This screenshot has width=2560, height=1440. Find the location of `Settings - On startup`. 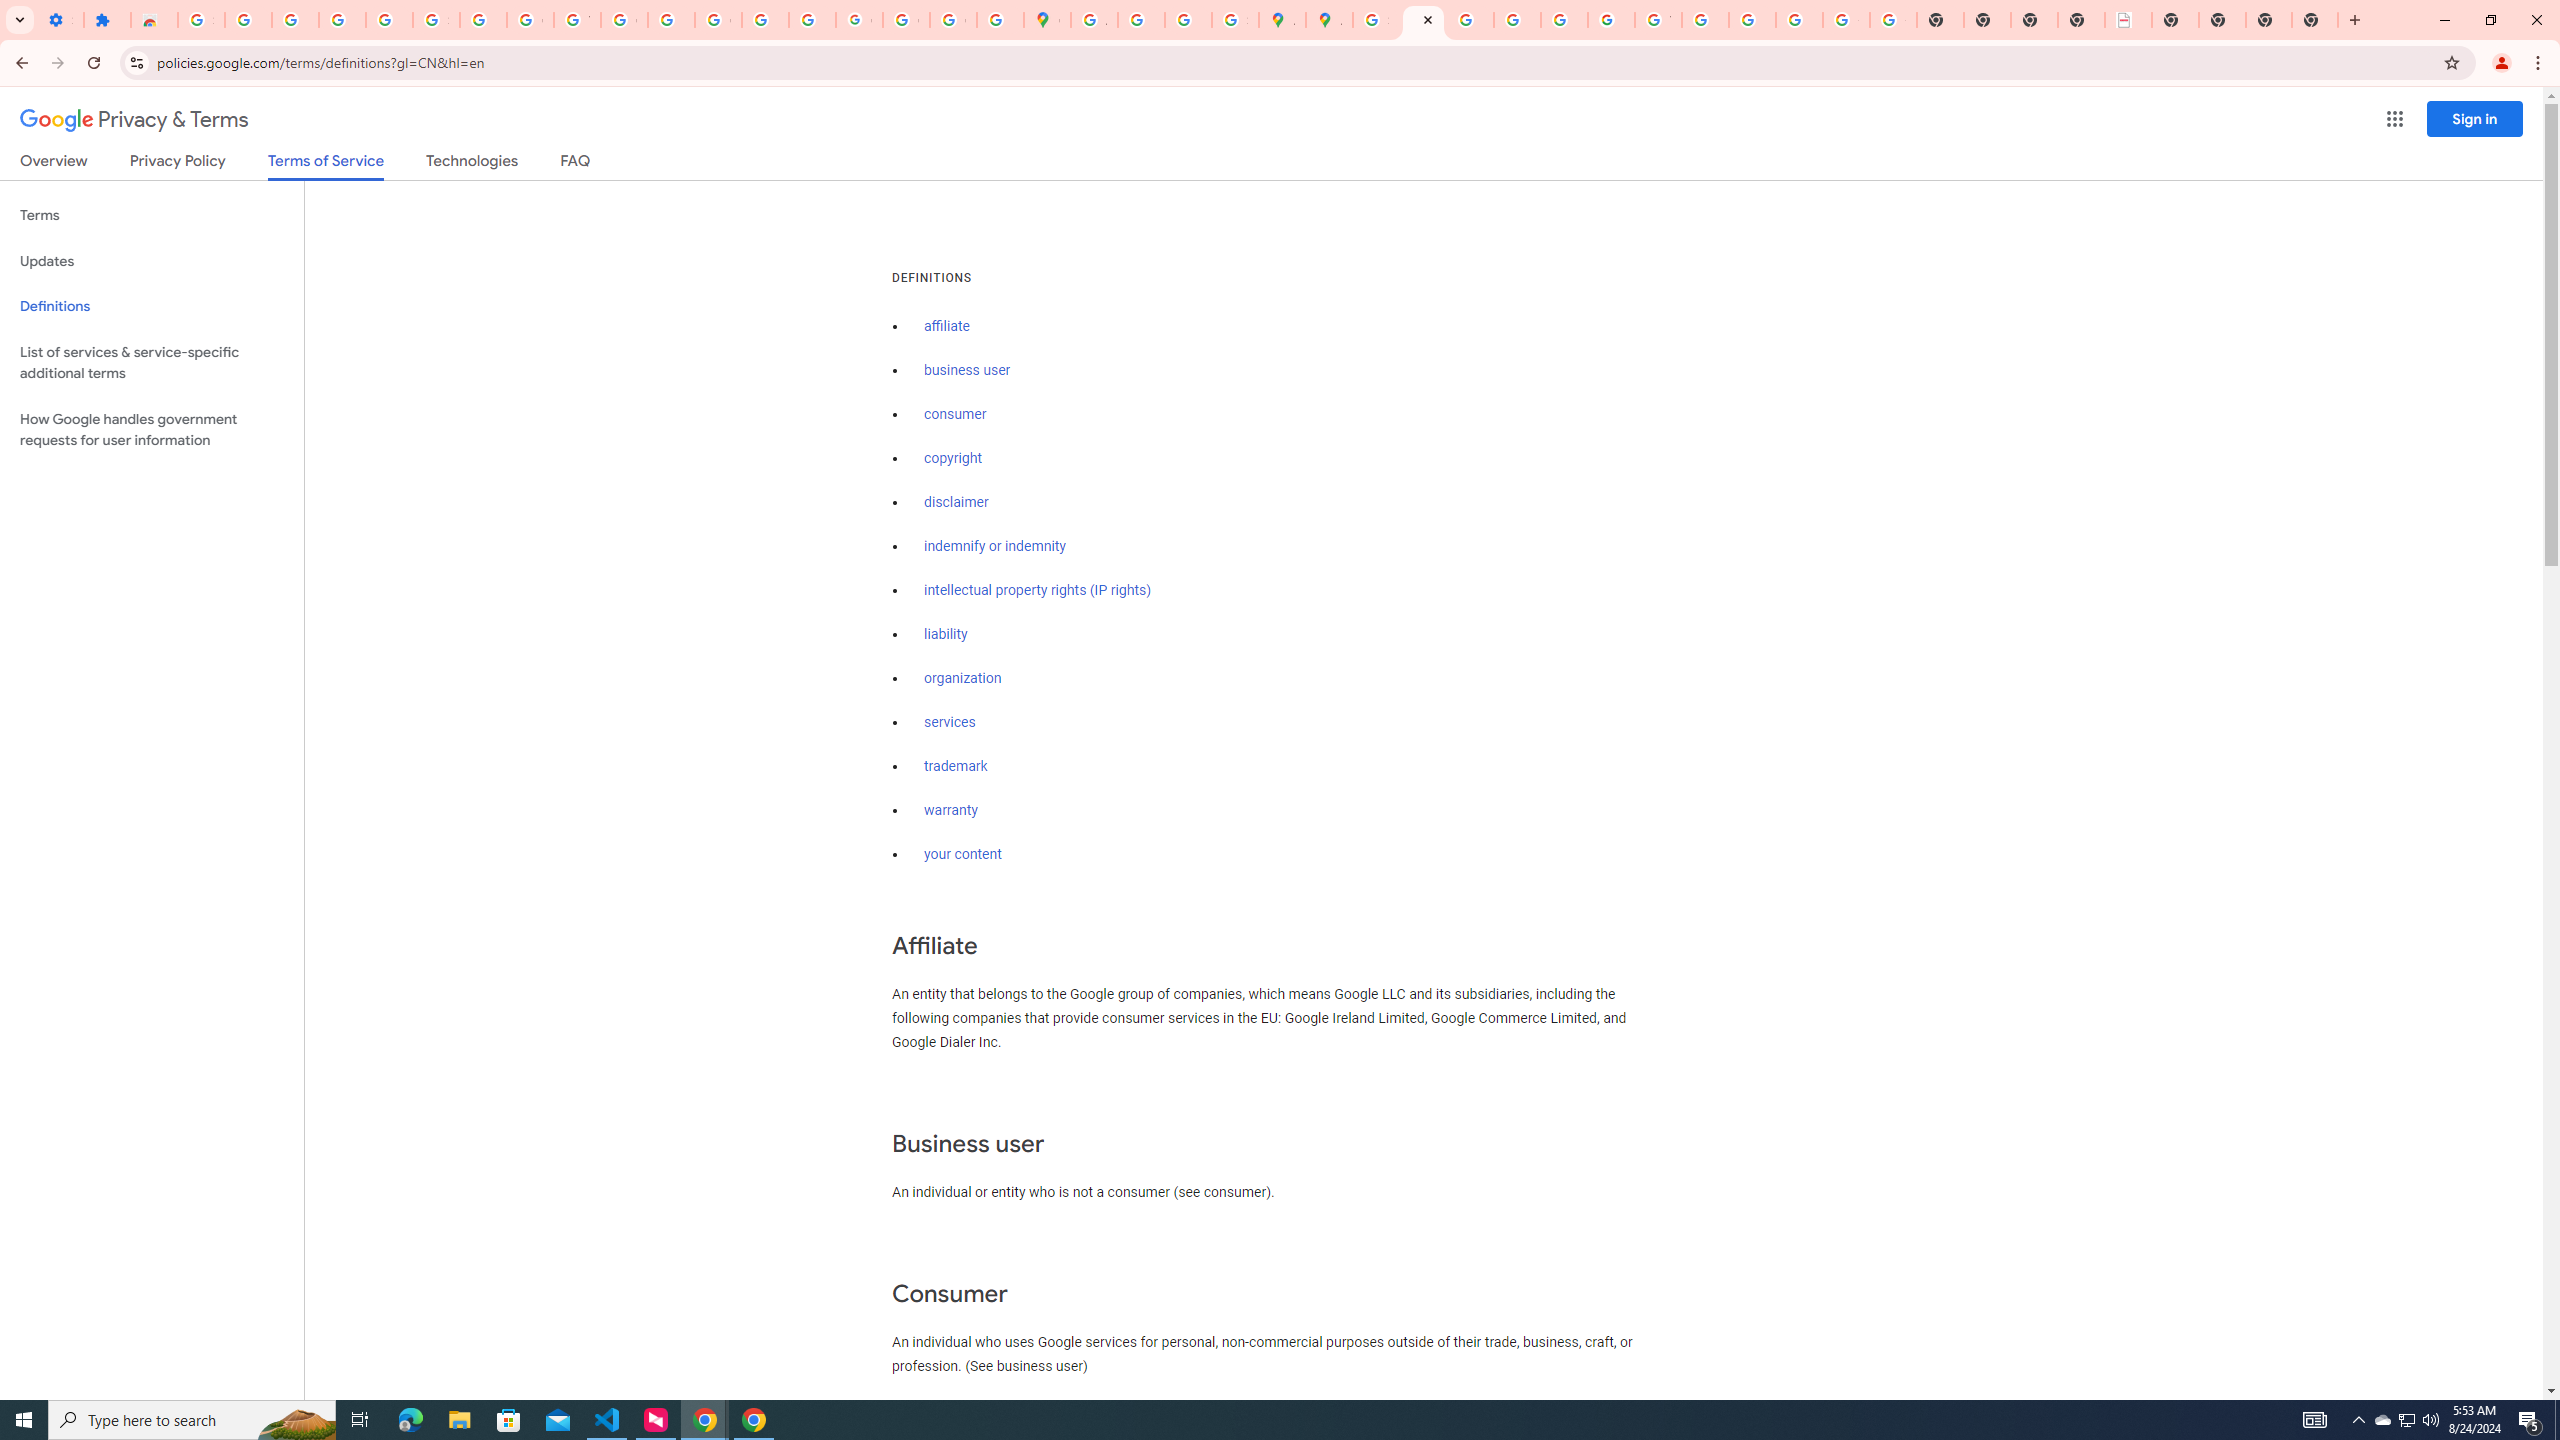

Settings - On startup is located at coordinates (60, 20).